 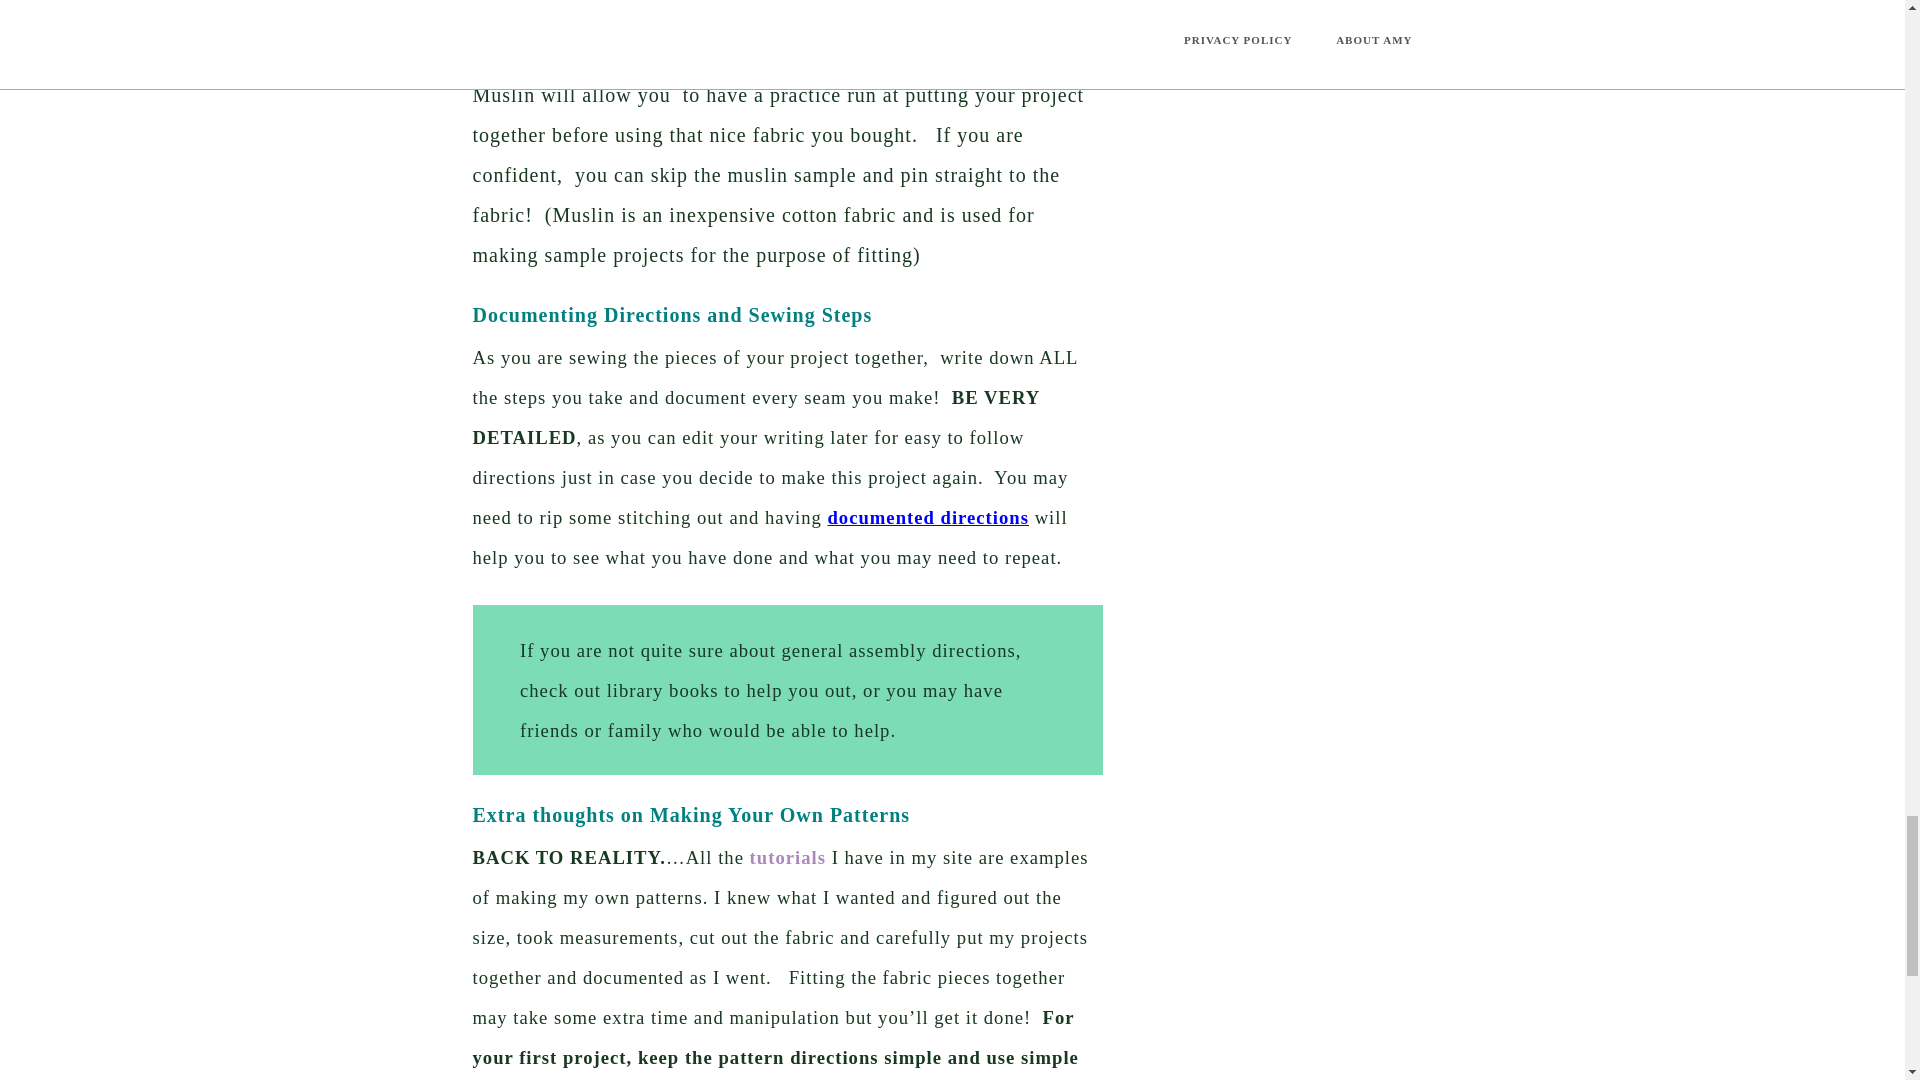 What do you see at coordinates (788, 857) in the screenshot?
I see `tutorials` at bounding box center [788, 857].